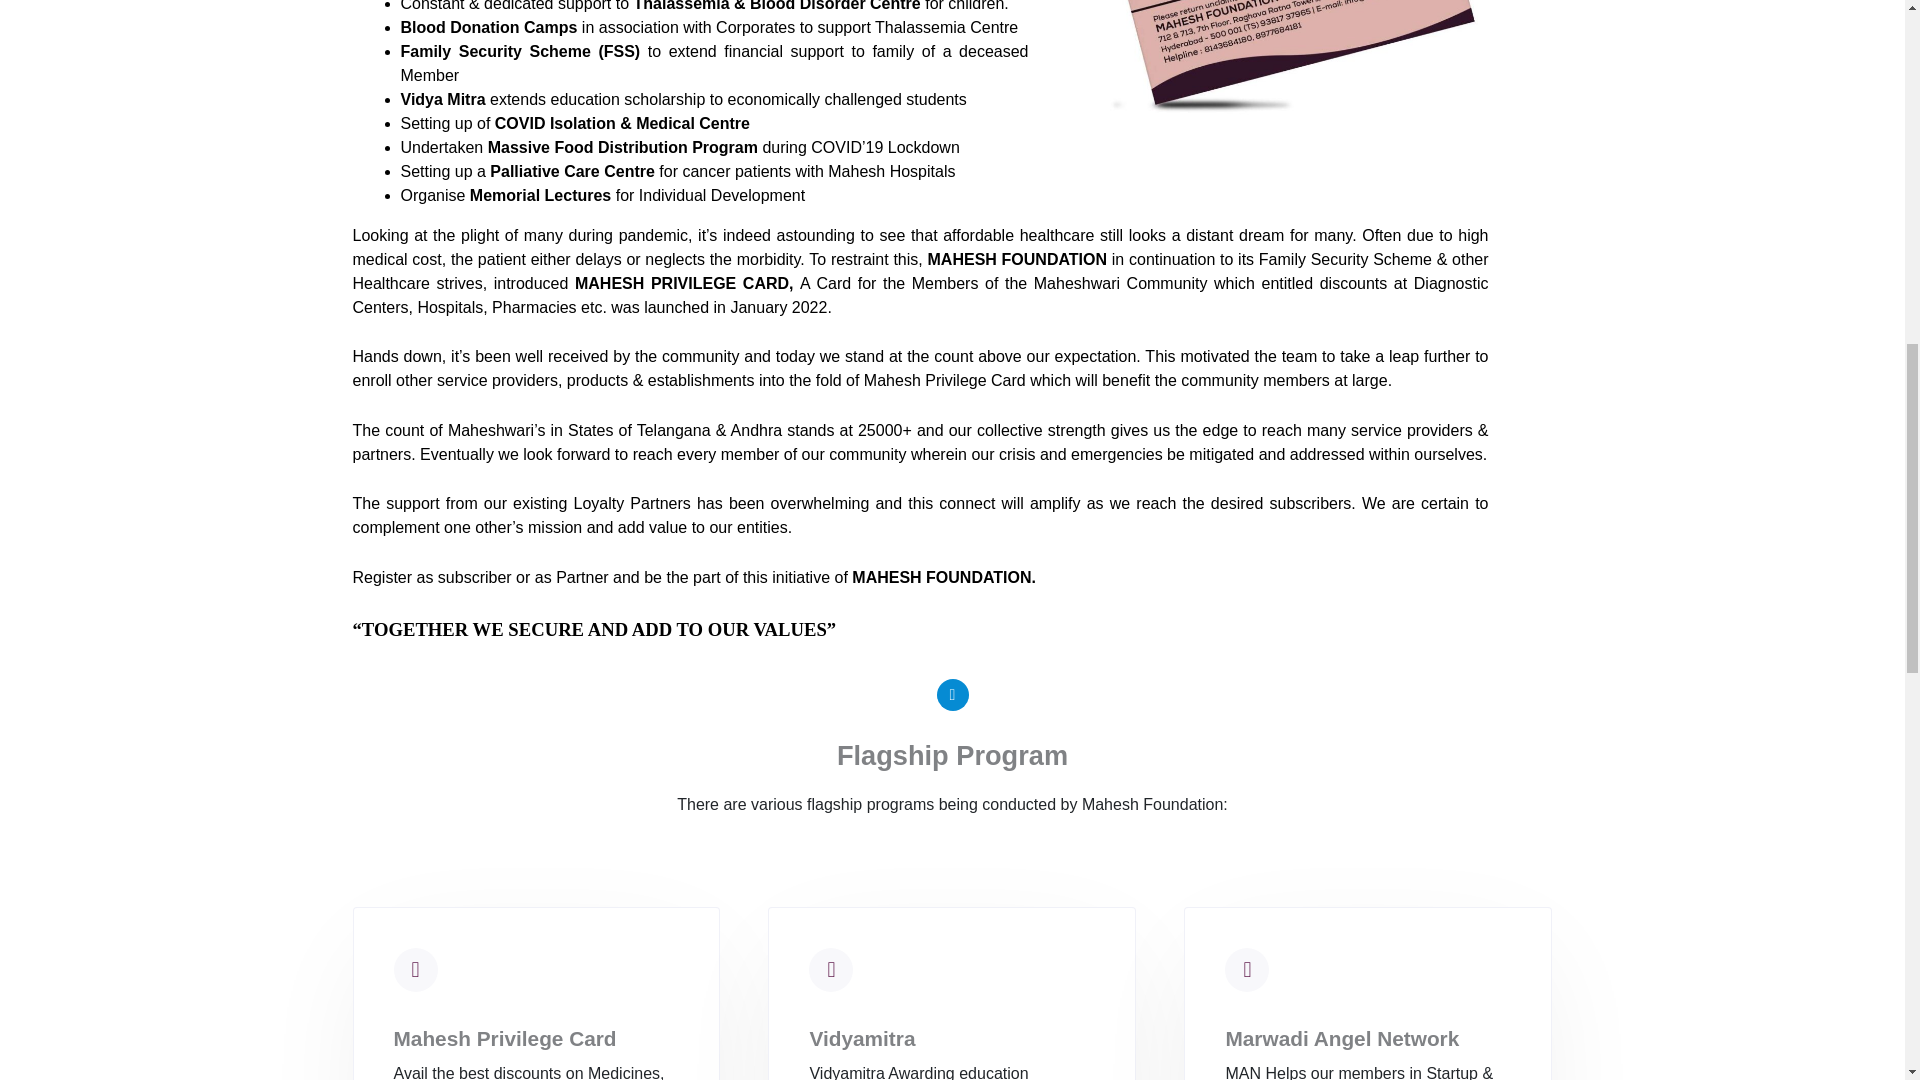 The width and height of the screenshot is (1920, 1080). What do you see at coordinates (862, 1038) in the screenshot?
I see `Vidyamitra` at bounding box center [862, 1038].